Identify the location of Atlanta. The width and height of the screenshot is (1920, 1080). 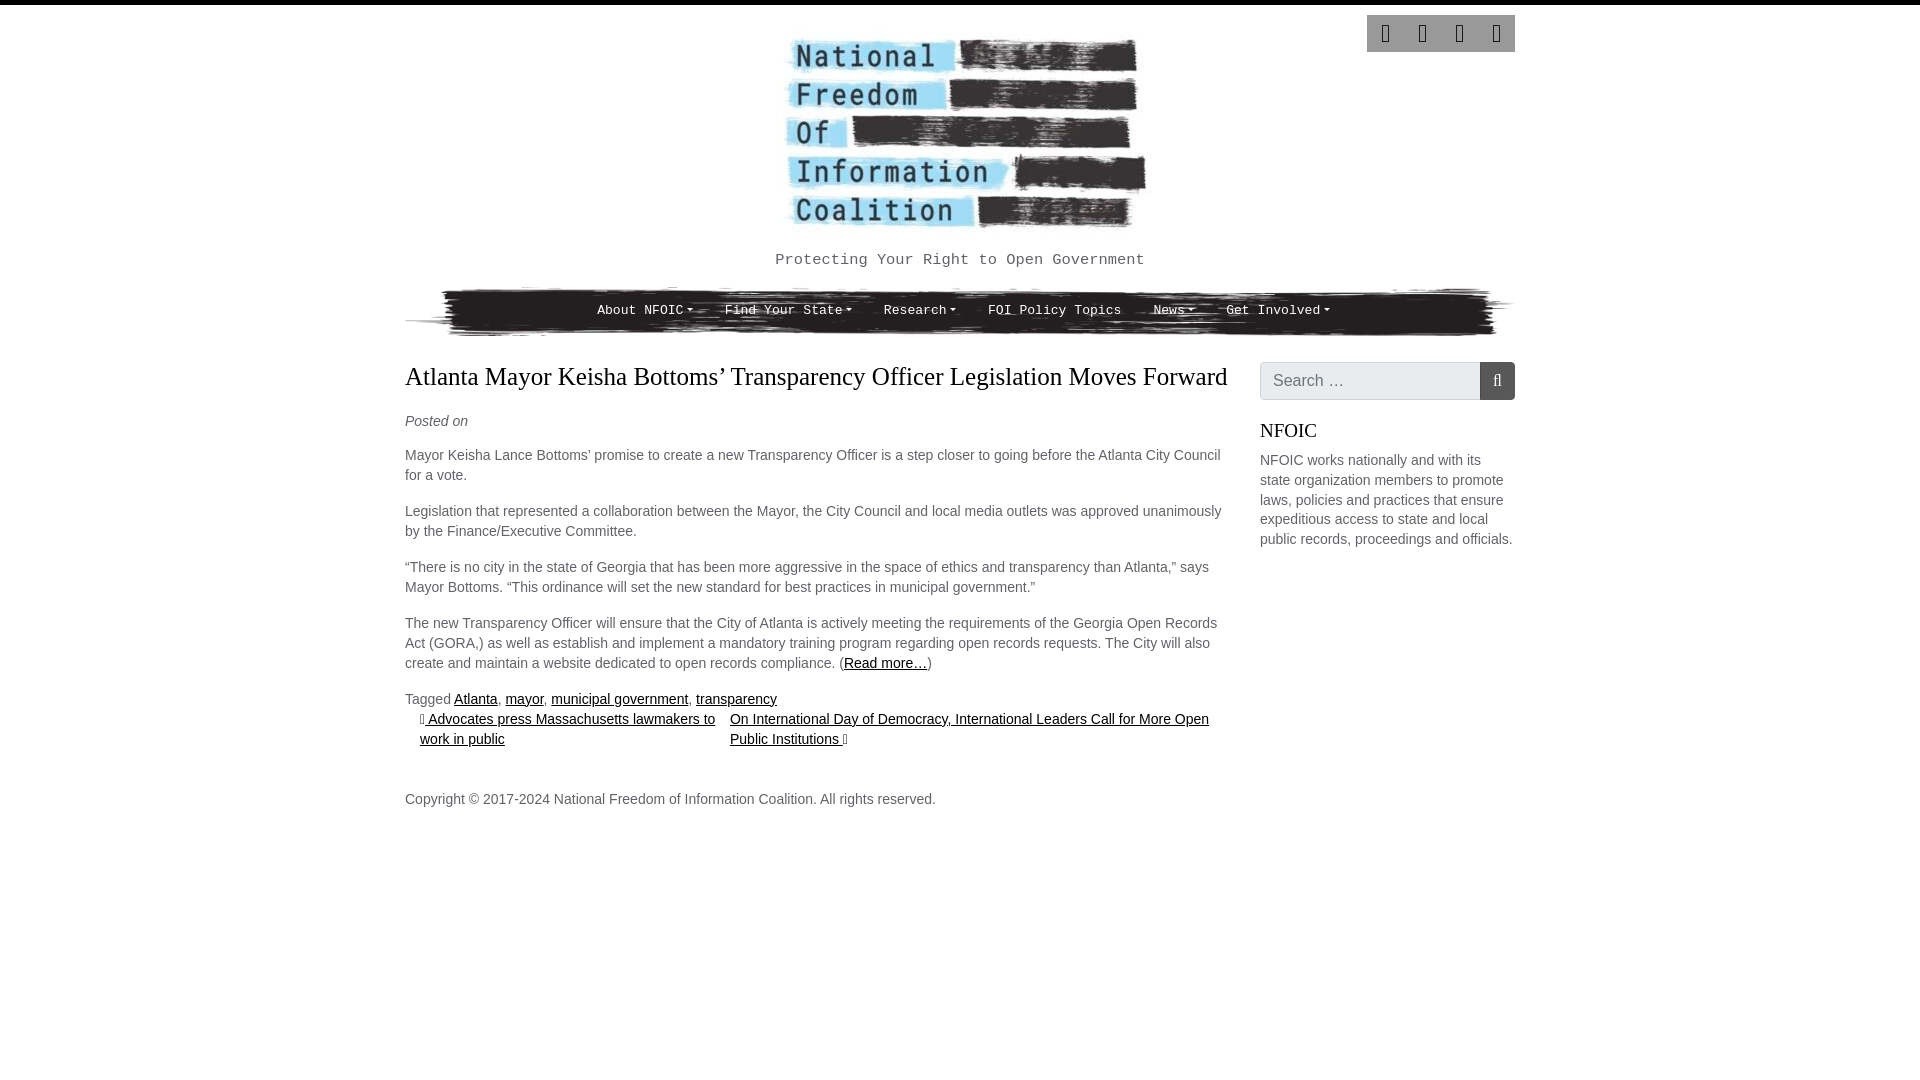
(475, 699).